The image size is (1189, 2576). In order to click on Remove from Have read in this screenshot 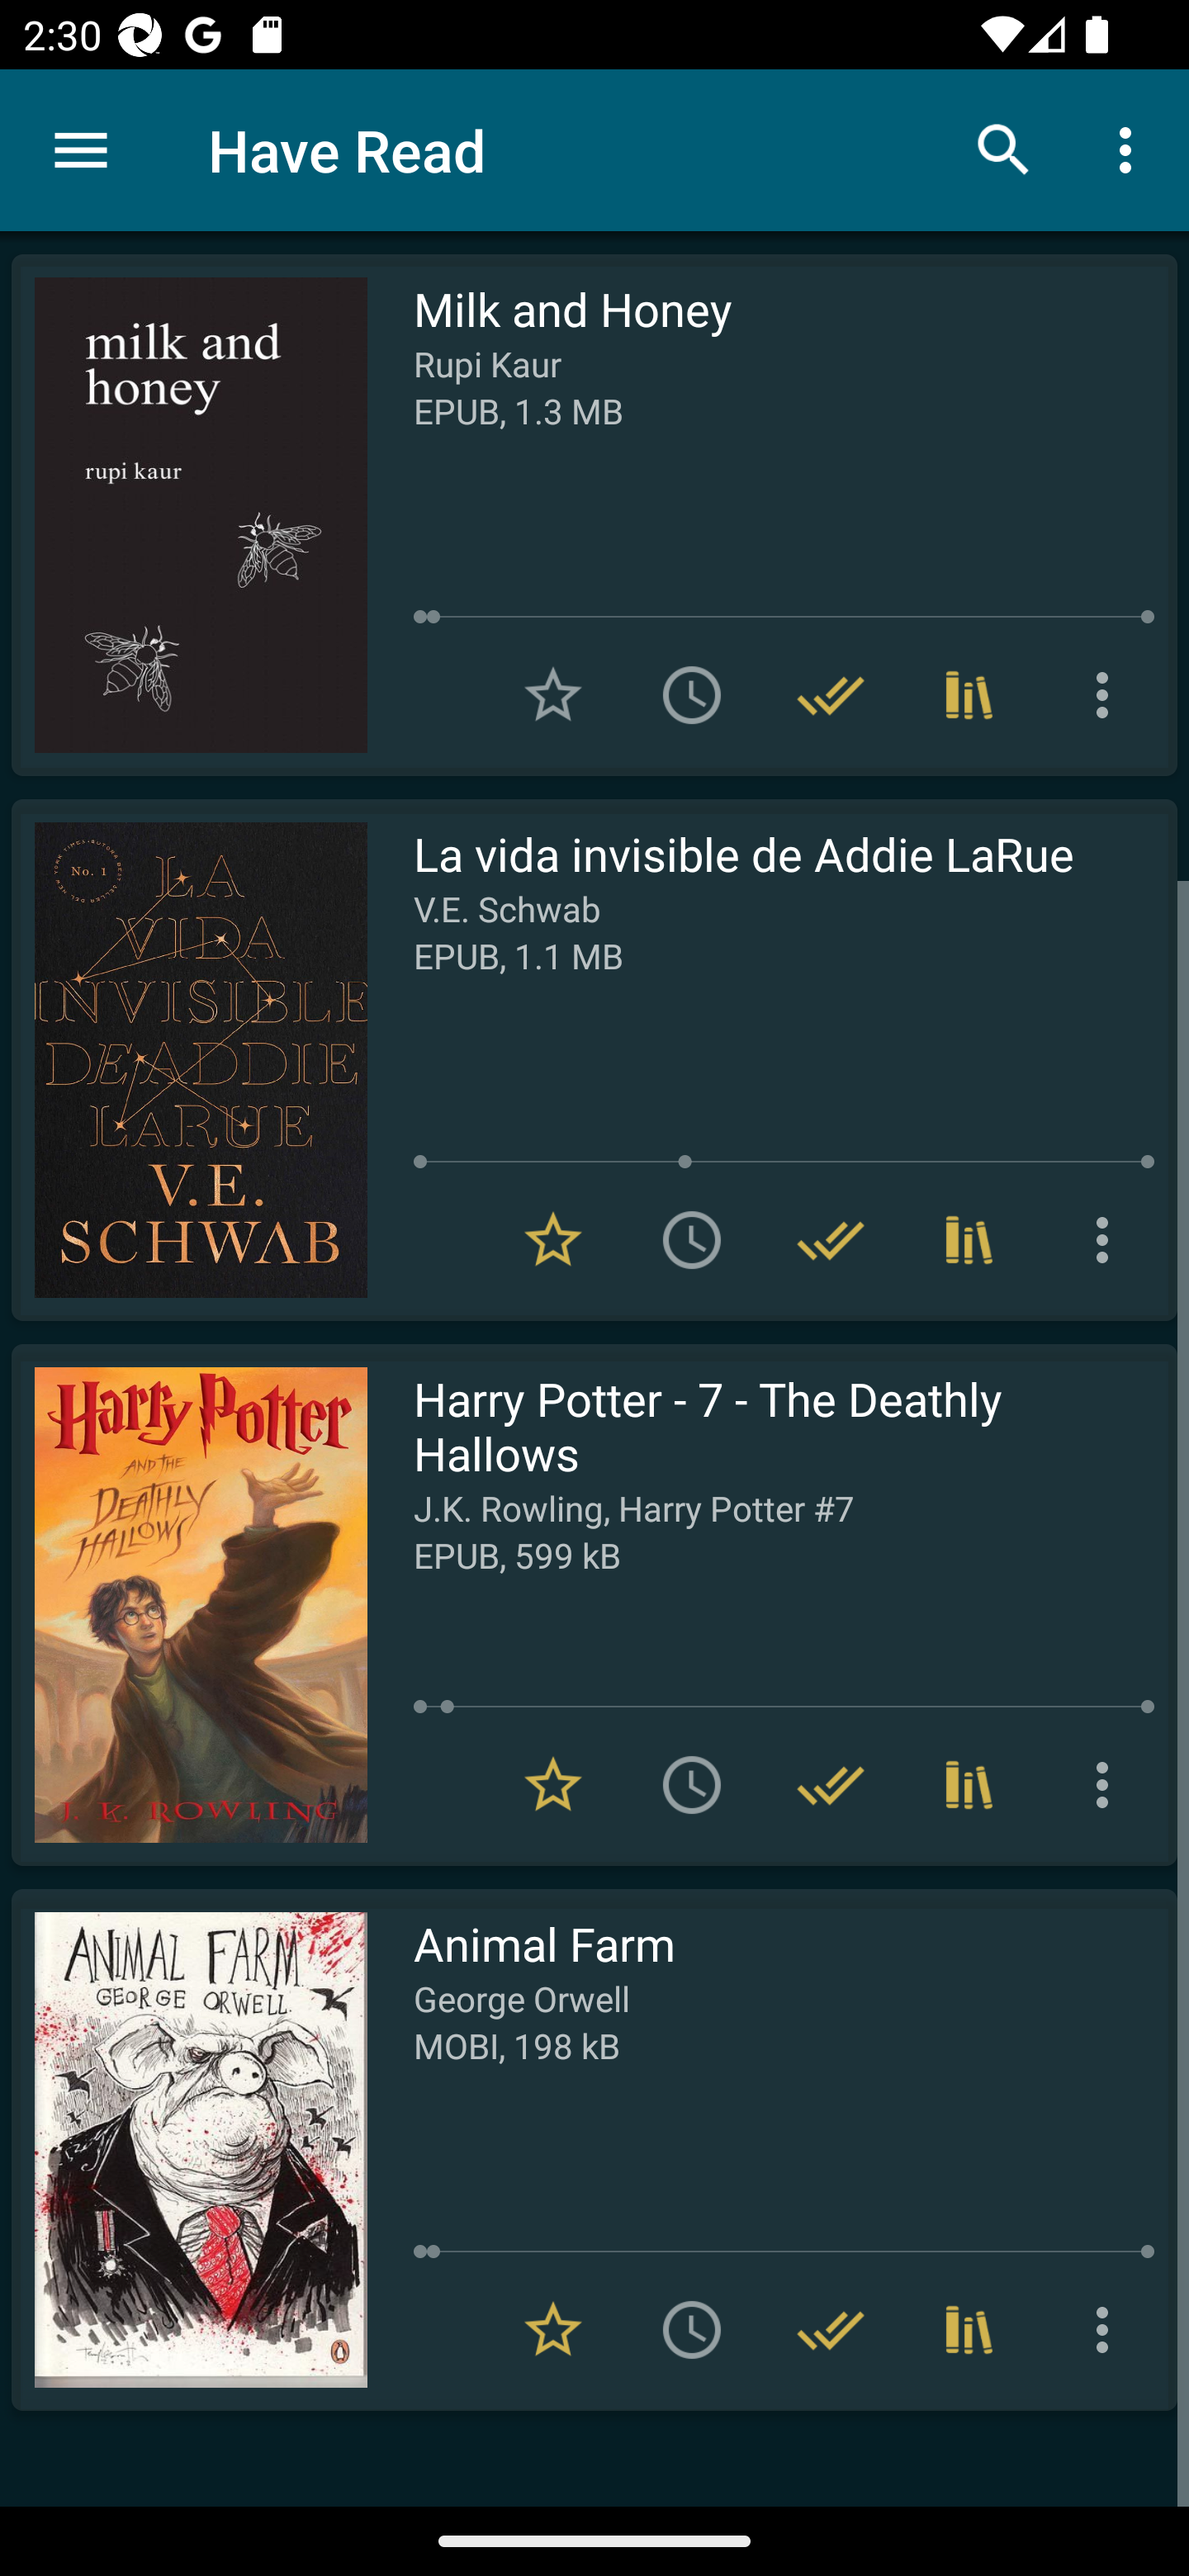, I will do `click(831, 1785)`.